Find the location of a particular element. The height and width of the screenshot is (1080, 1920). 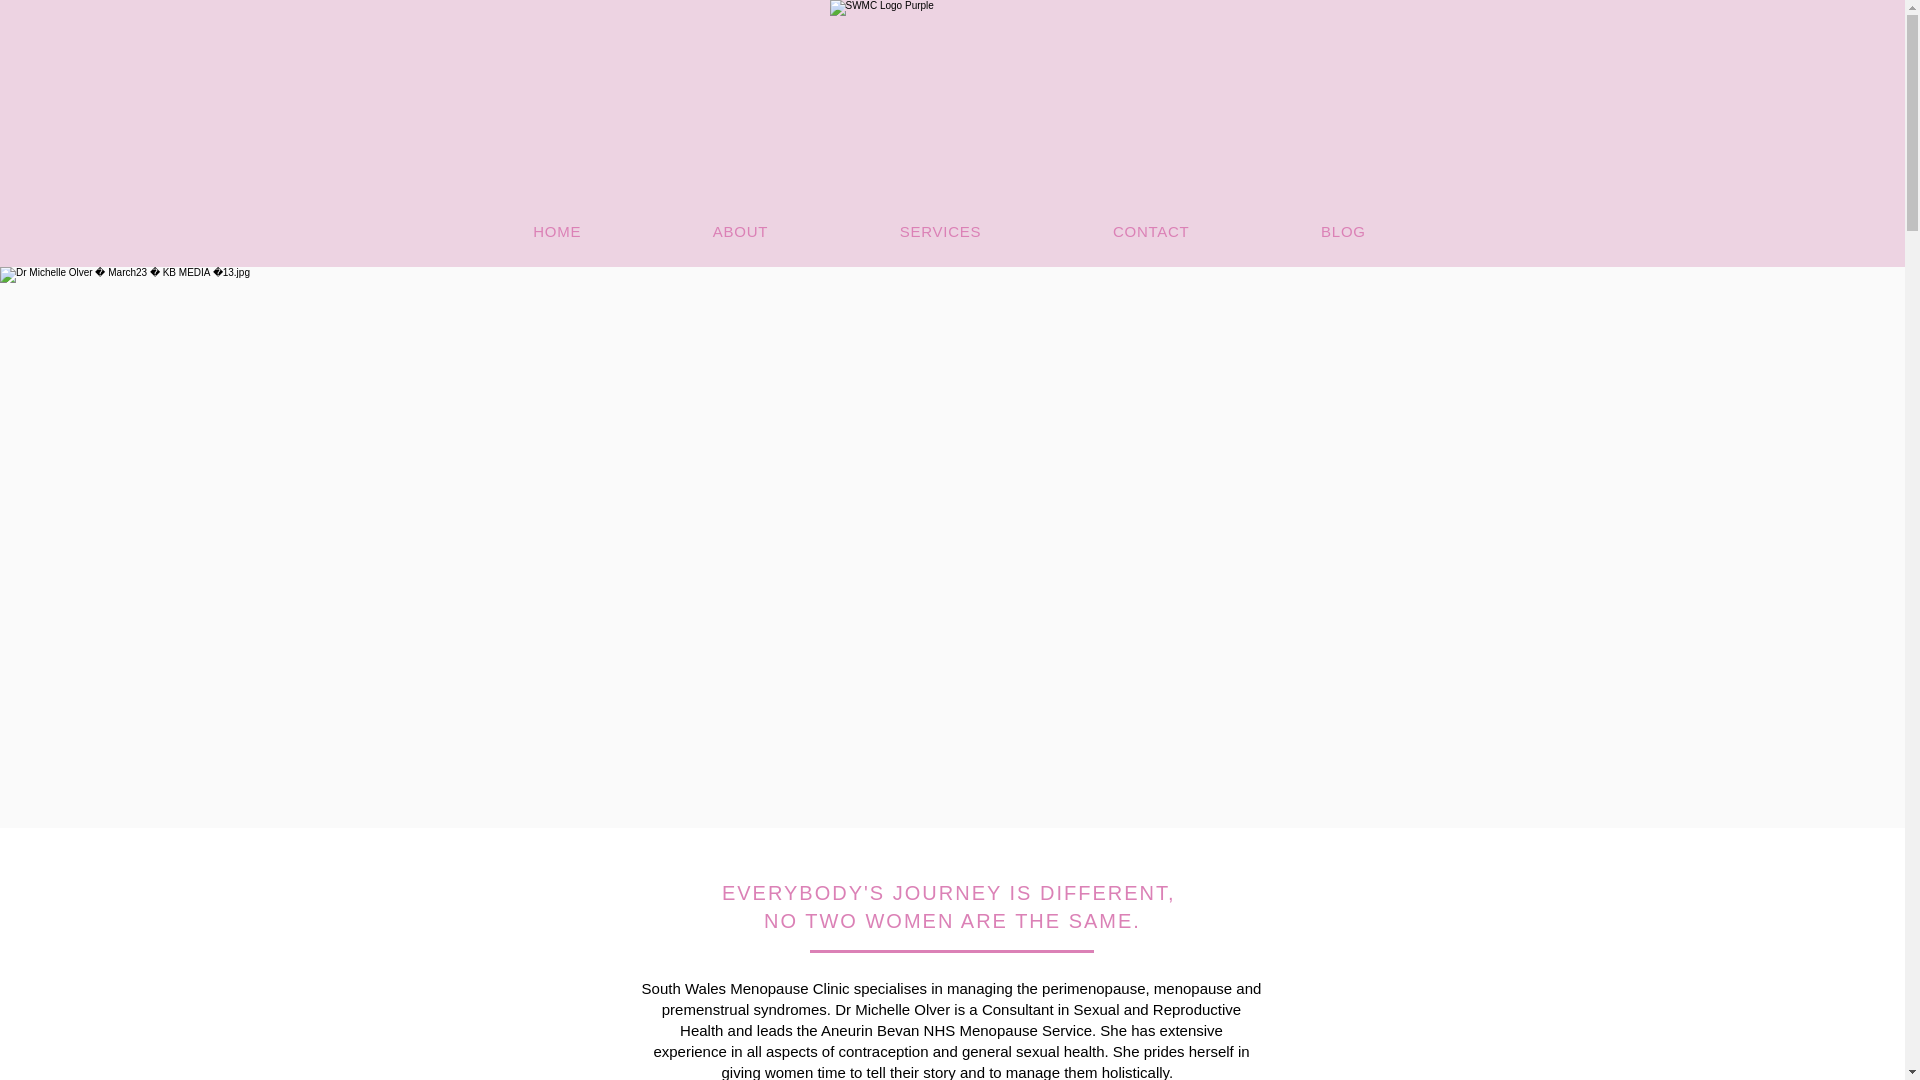

HOME is located at coordinates (558, 230).